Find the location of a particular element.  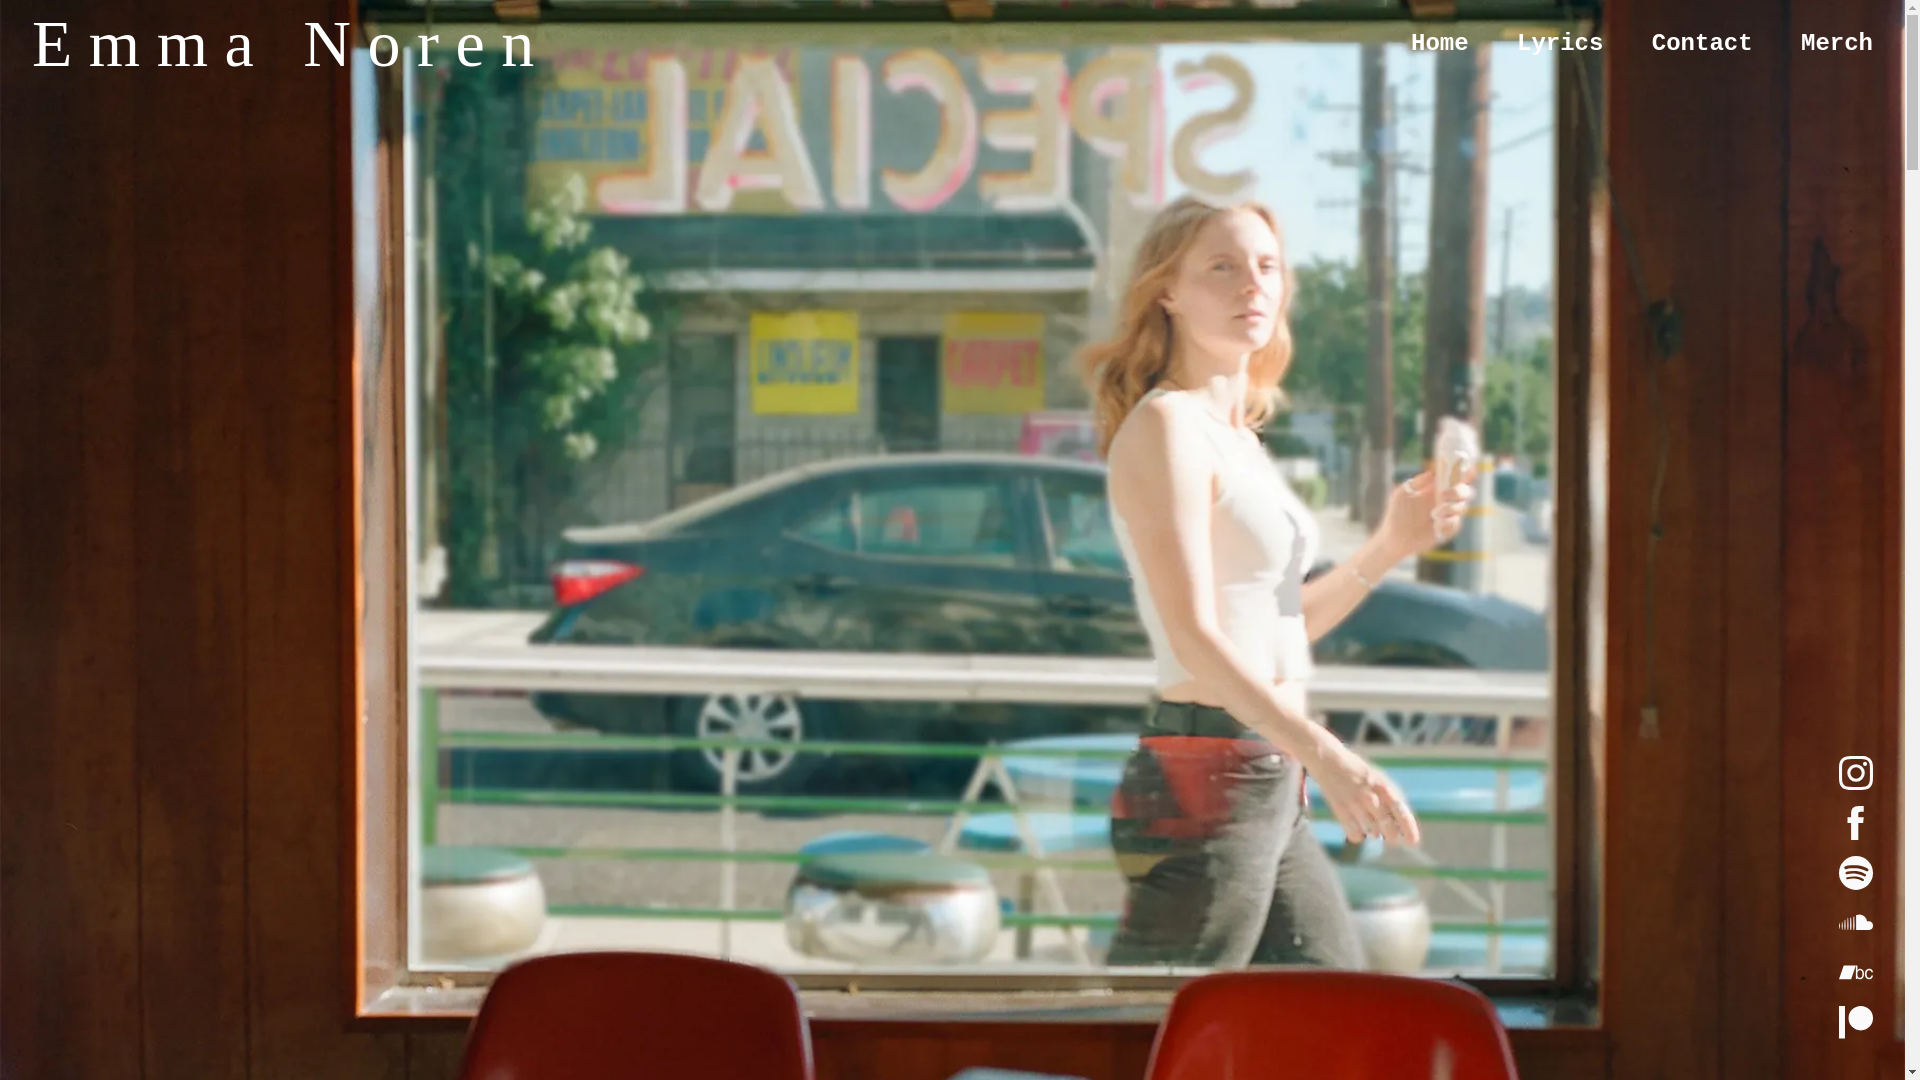

Merch is located at coordinates (1836, 44).